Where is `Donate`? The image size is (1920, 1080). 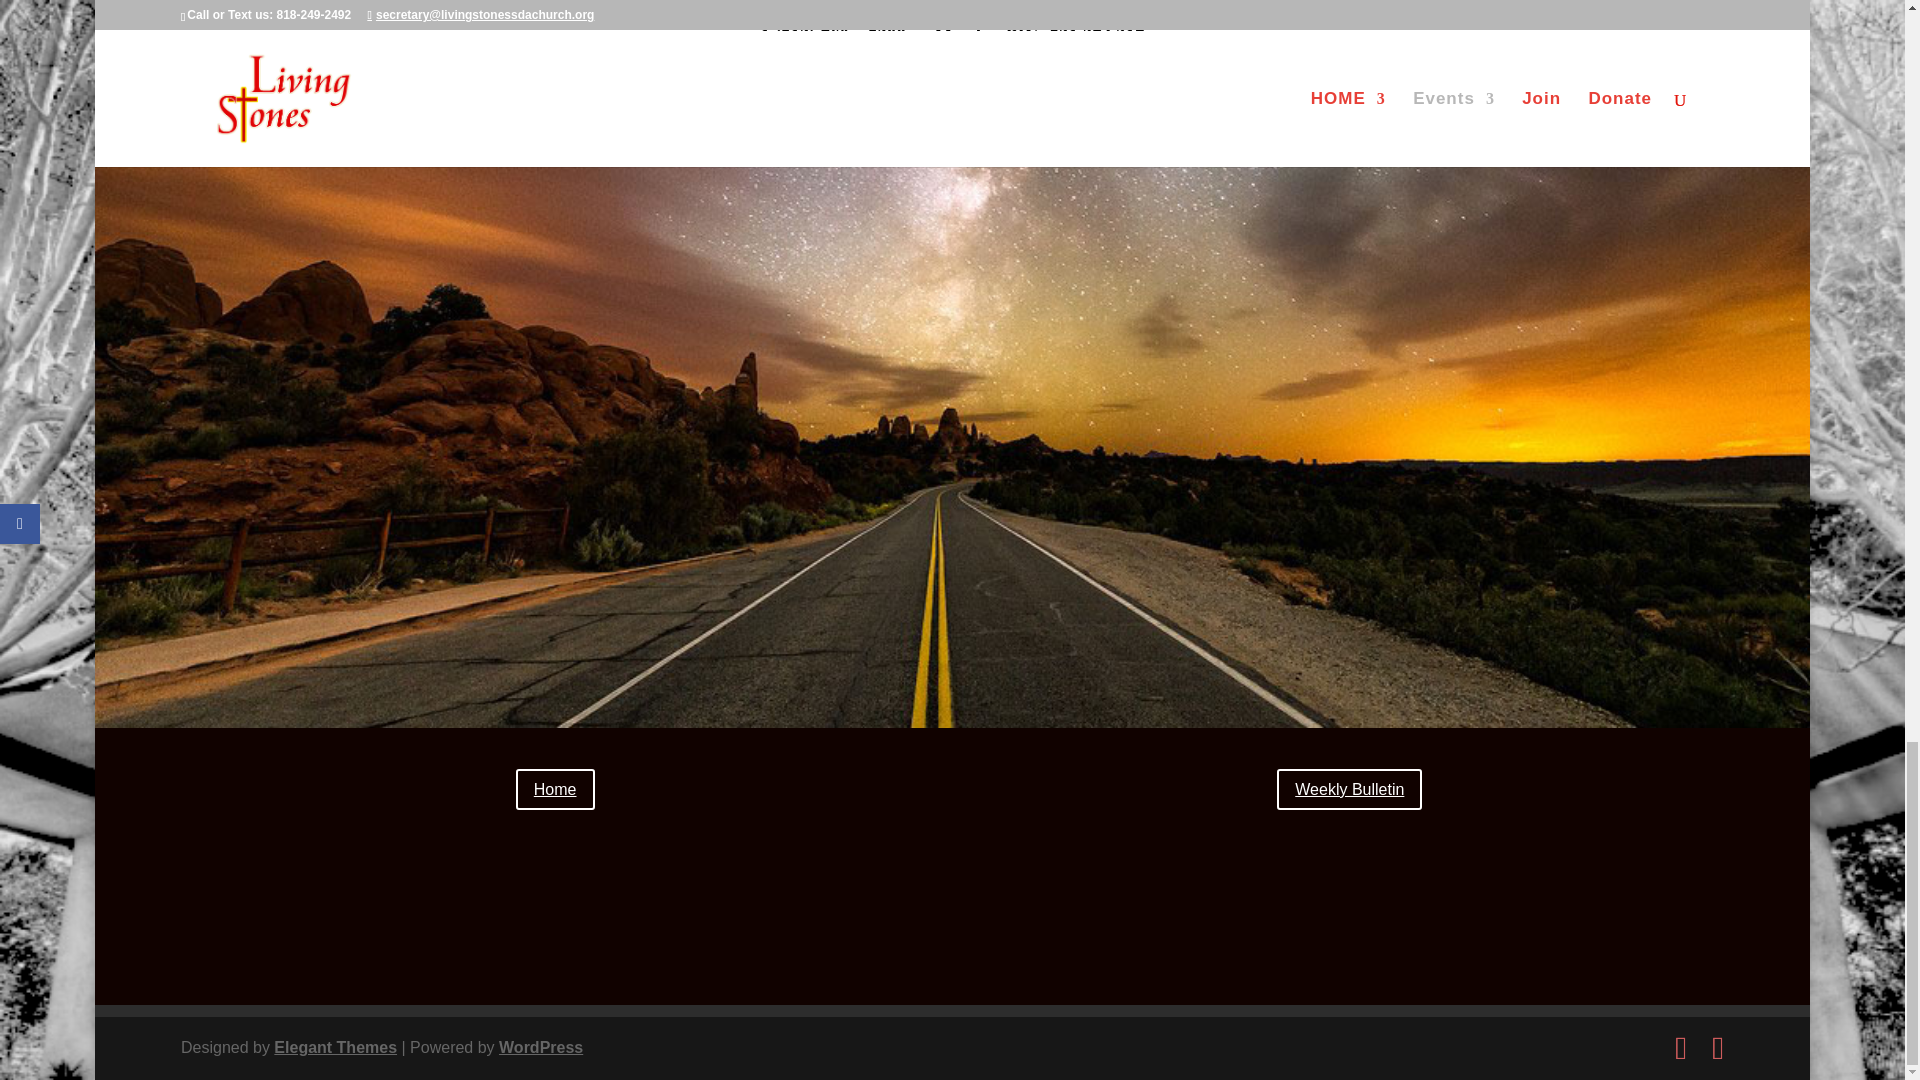
Donate is located at coordinates (482, 984).